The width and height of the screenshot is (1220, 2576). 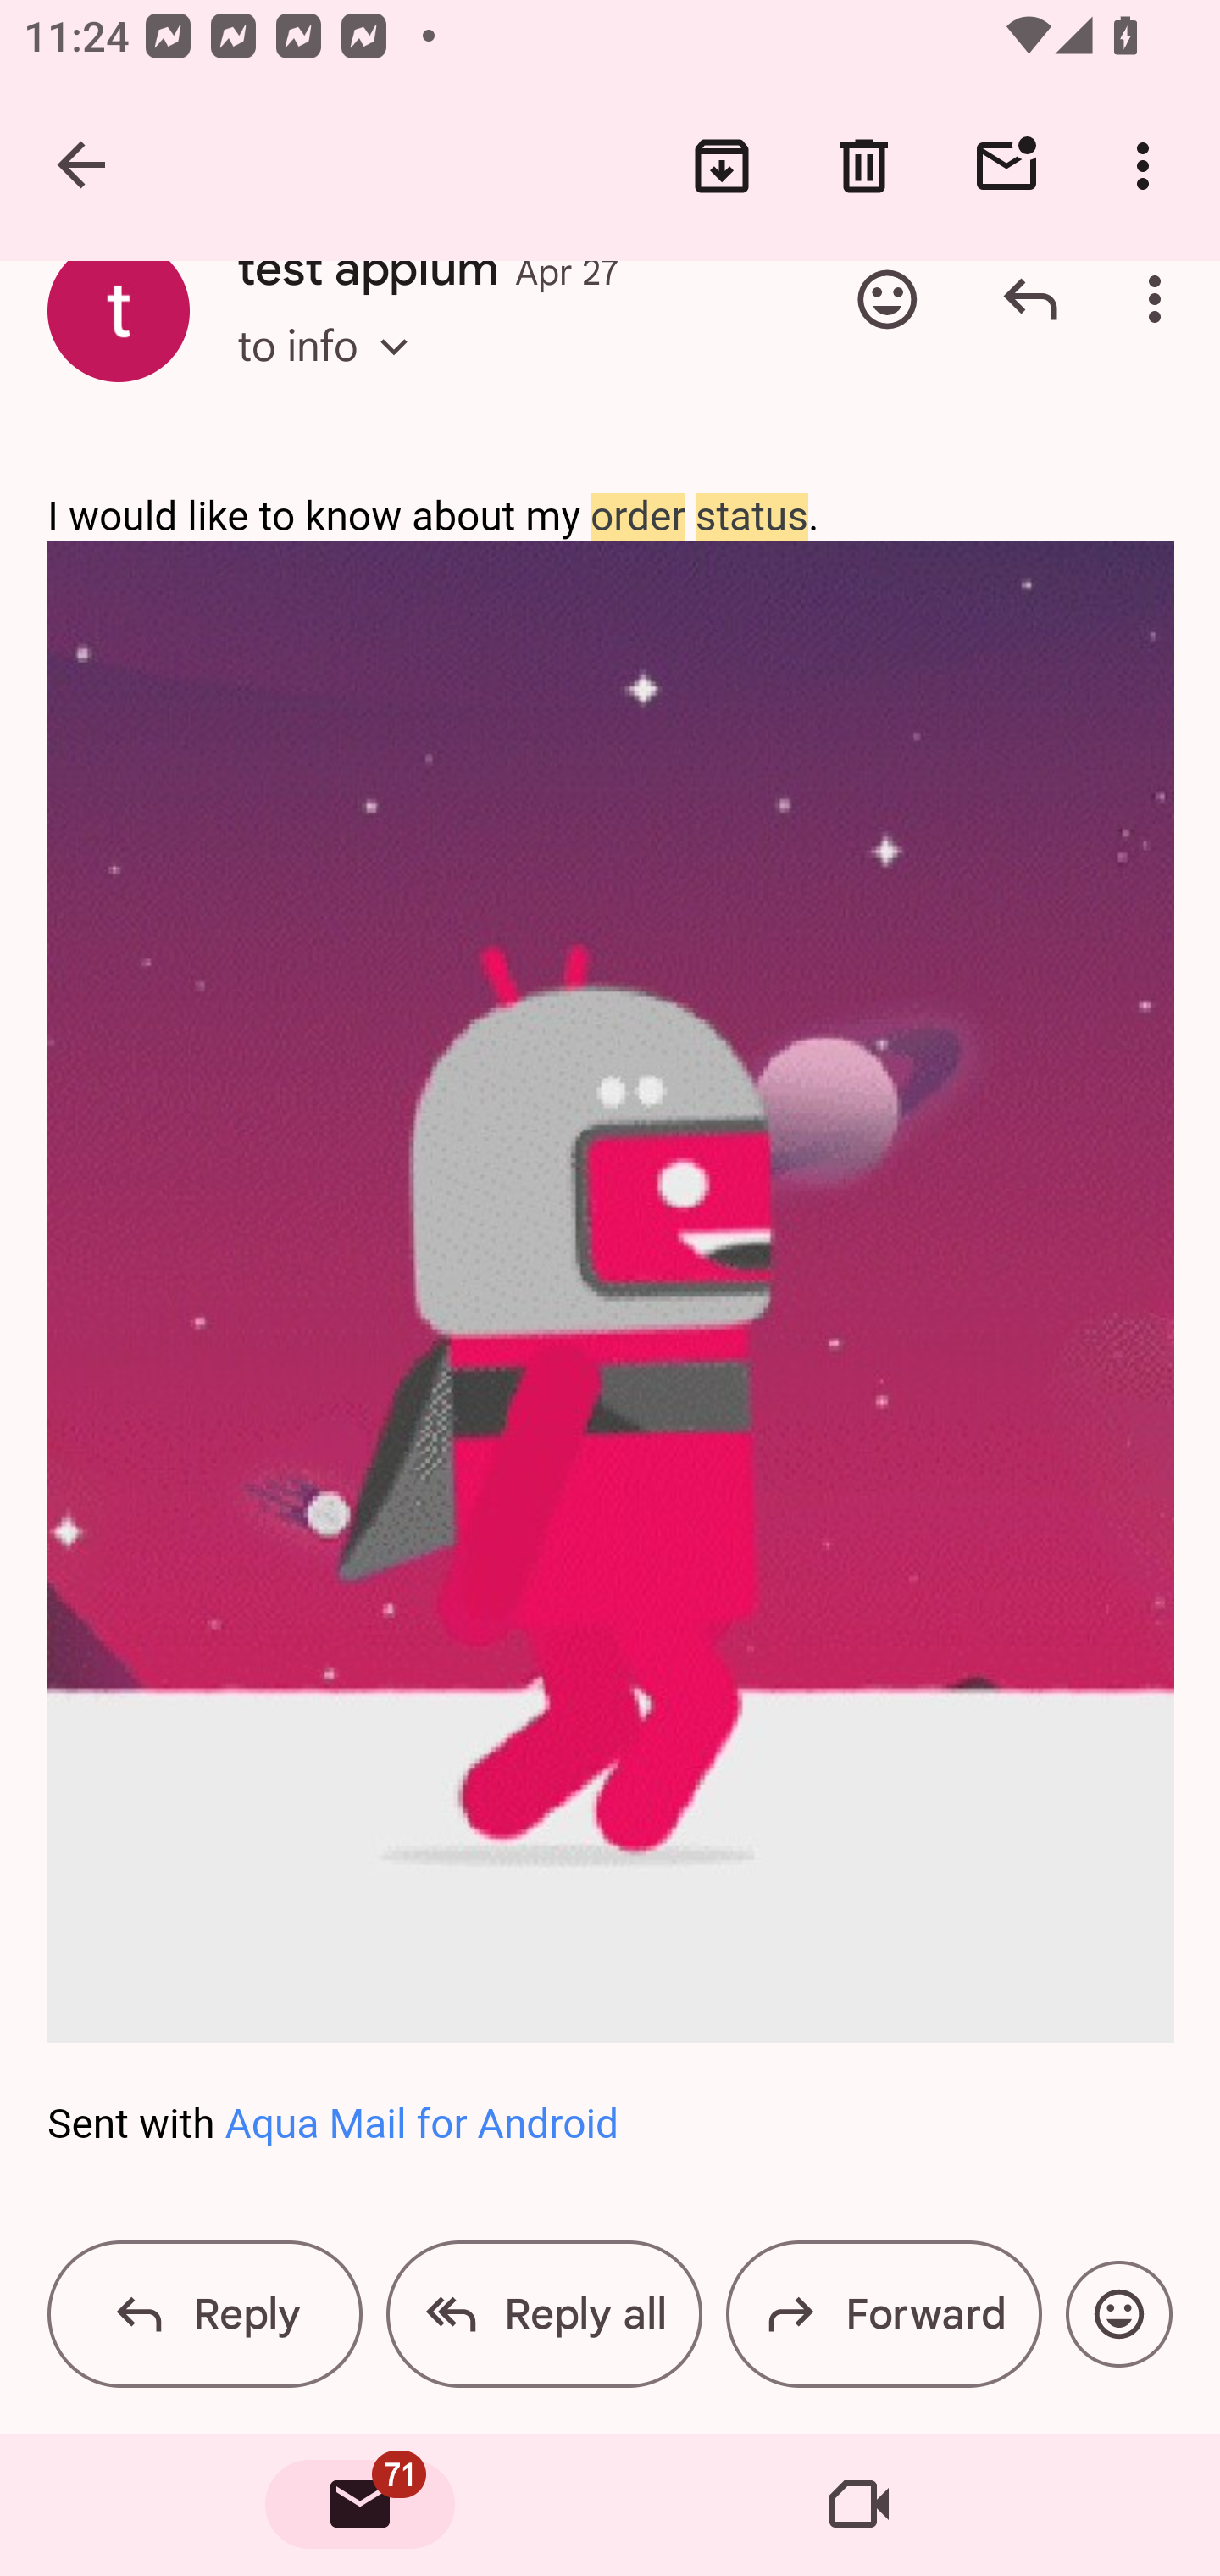 What do you see at coordinates (722, 166) in the screenshot?
I see `Archive` at bounding box center [722, 166].